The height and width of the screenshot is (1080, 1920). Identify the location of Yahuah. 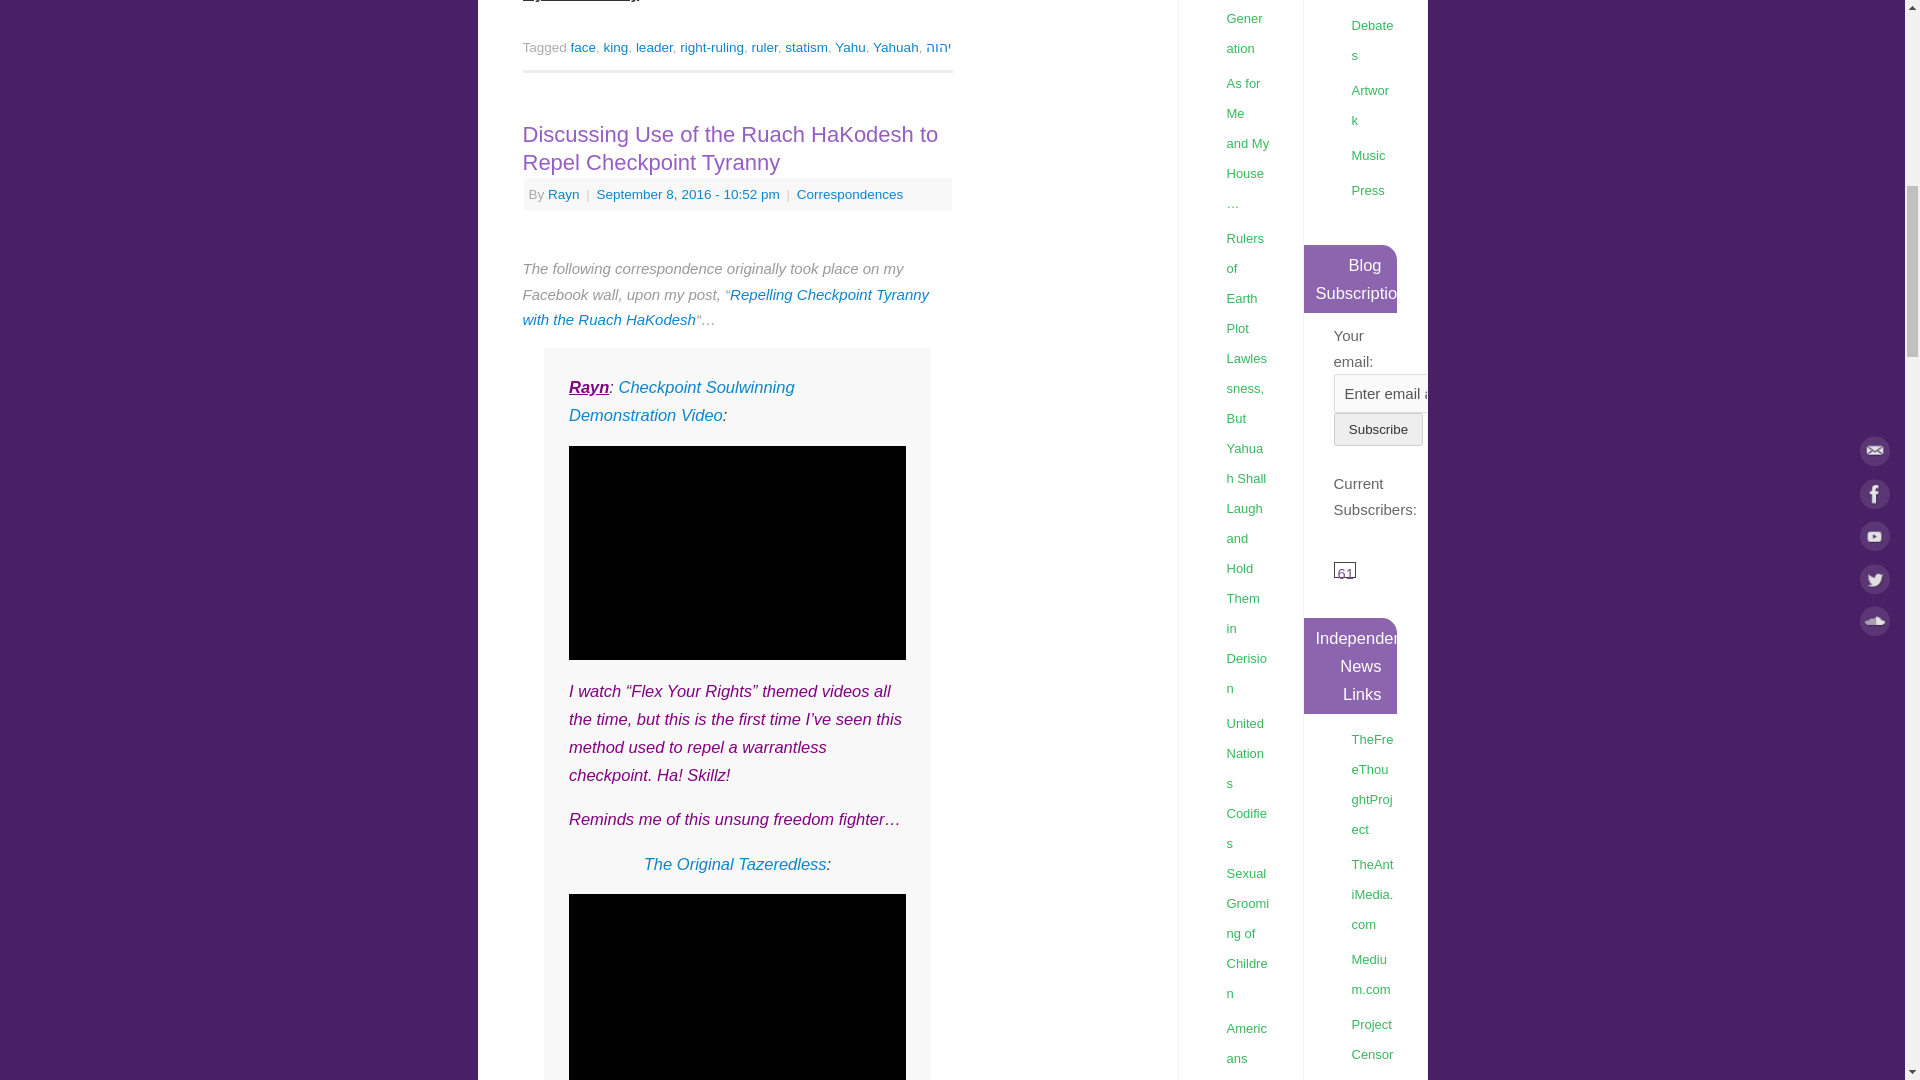
(896, 47).